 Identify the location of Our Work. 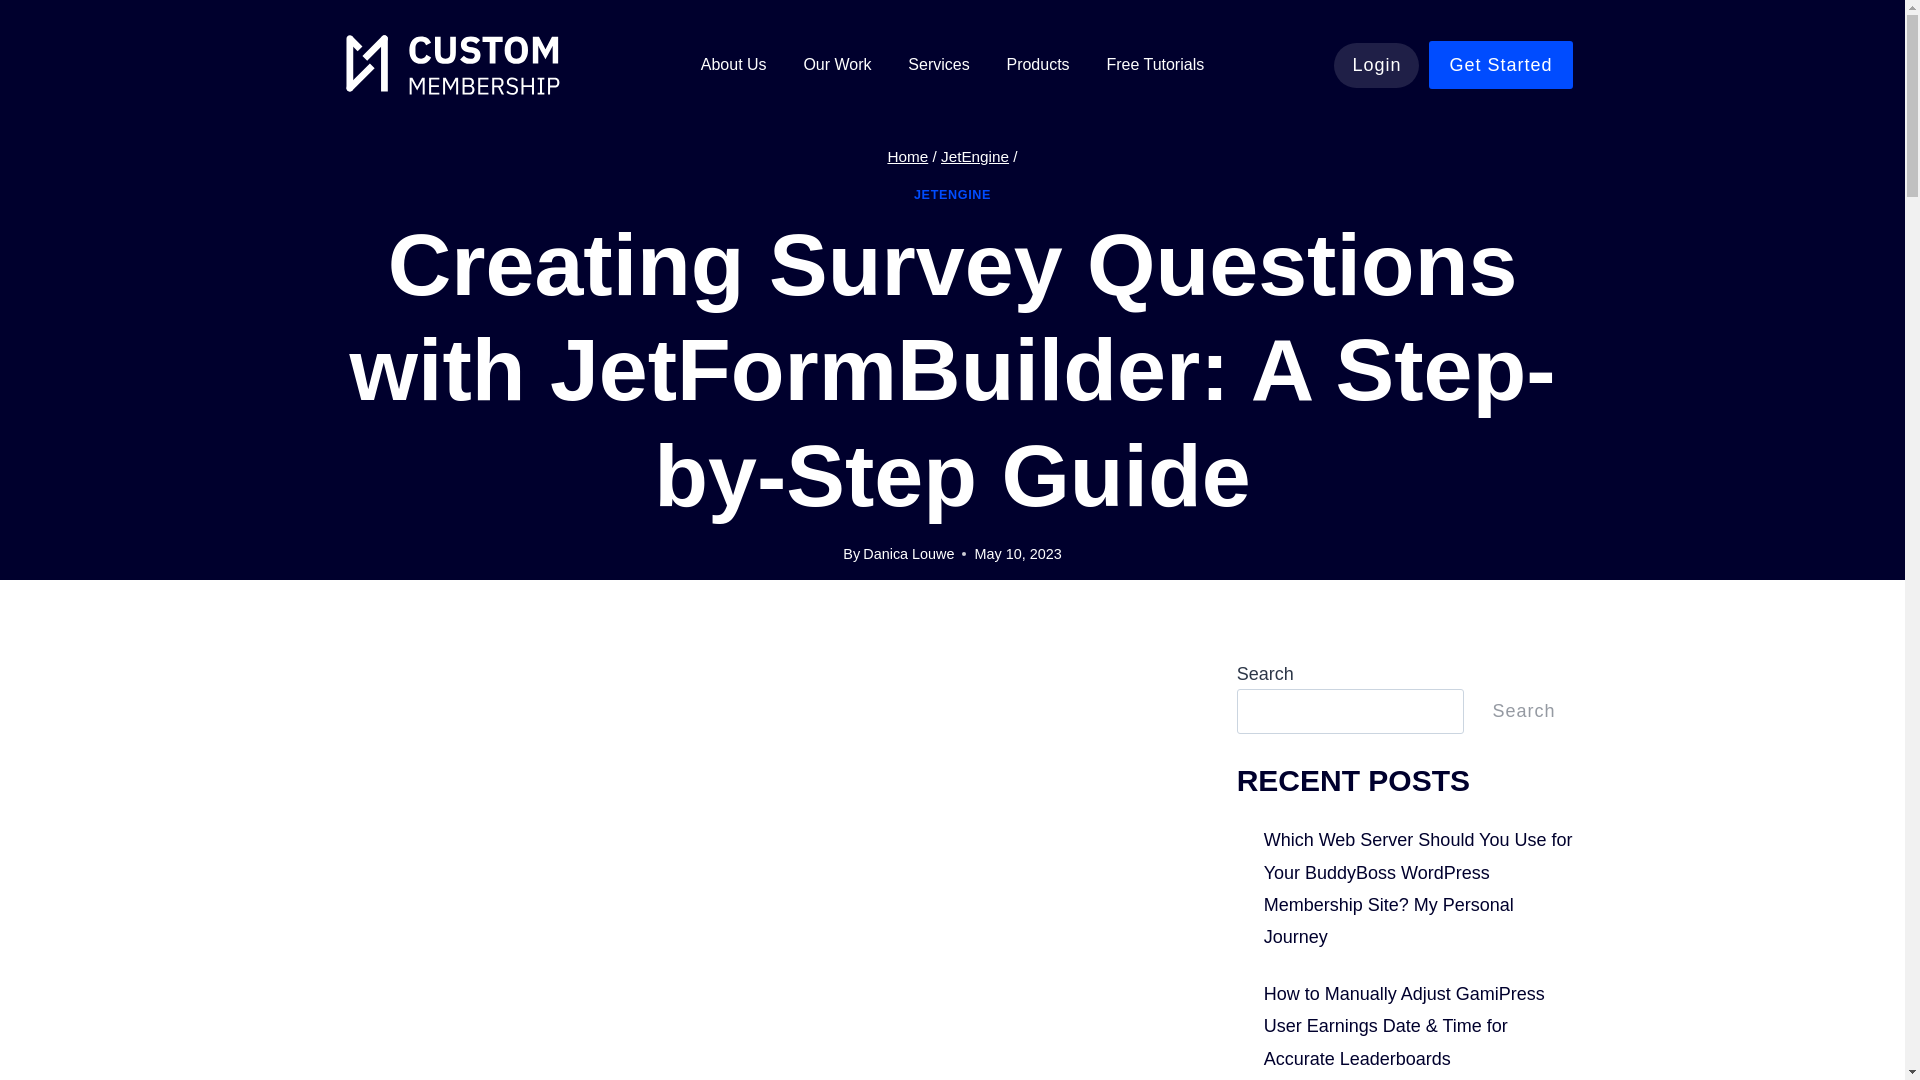
(838, 65).